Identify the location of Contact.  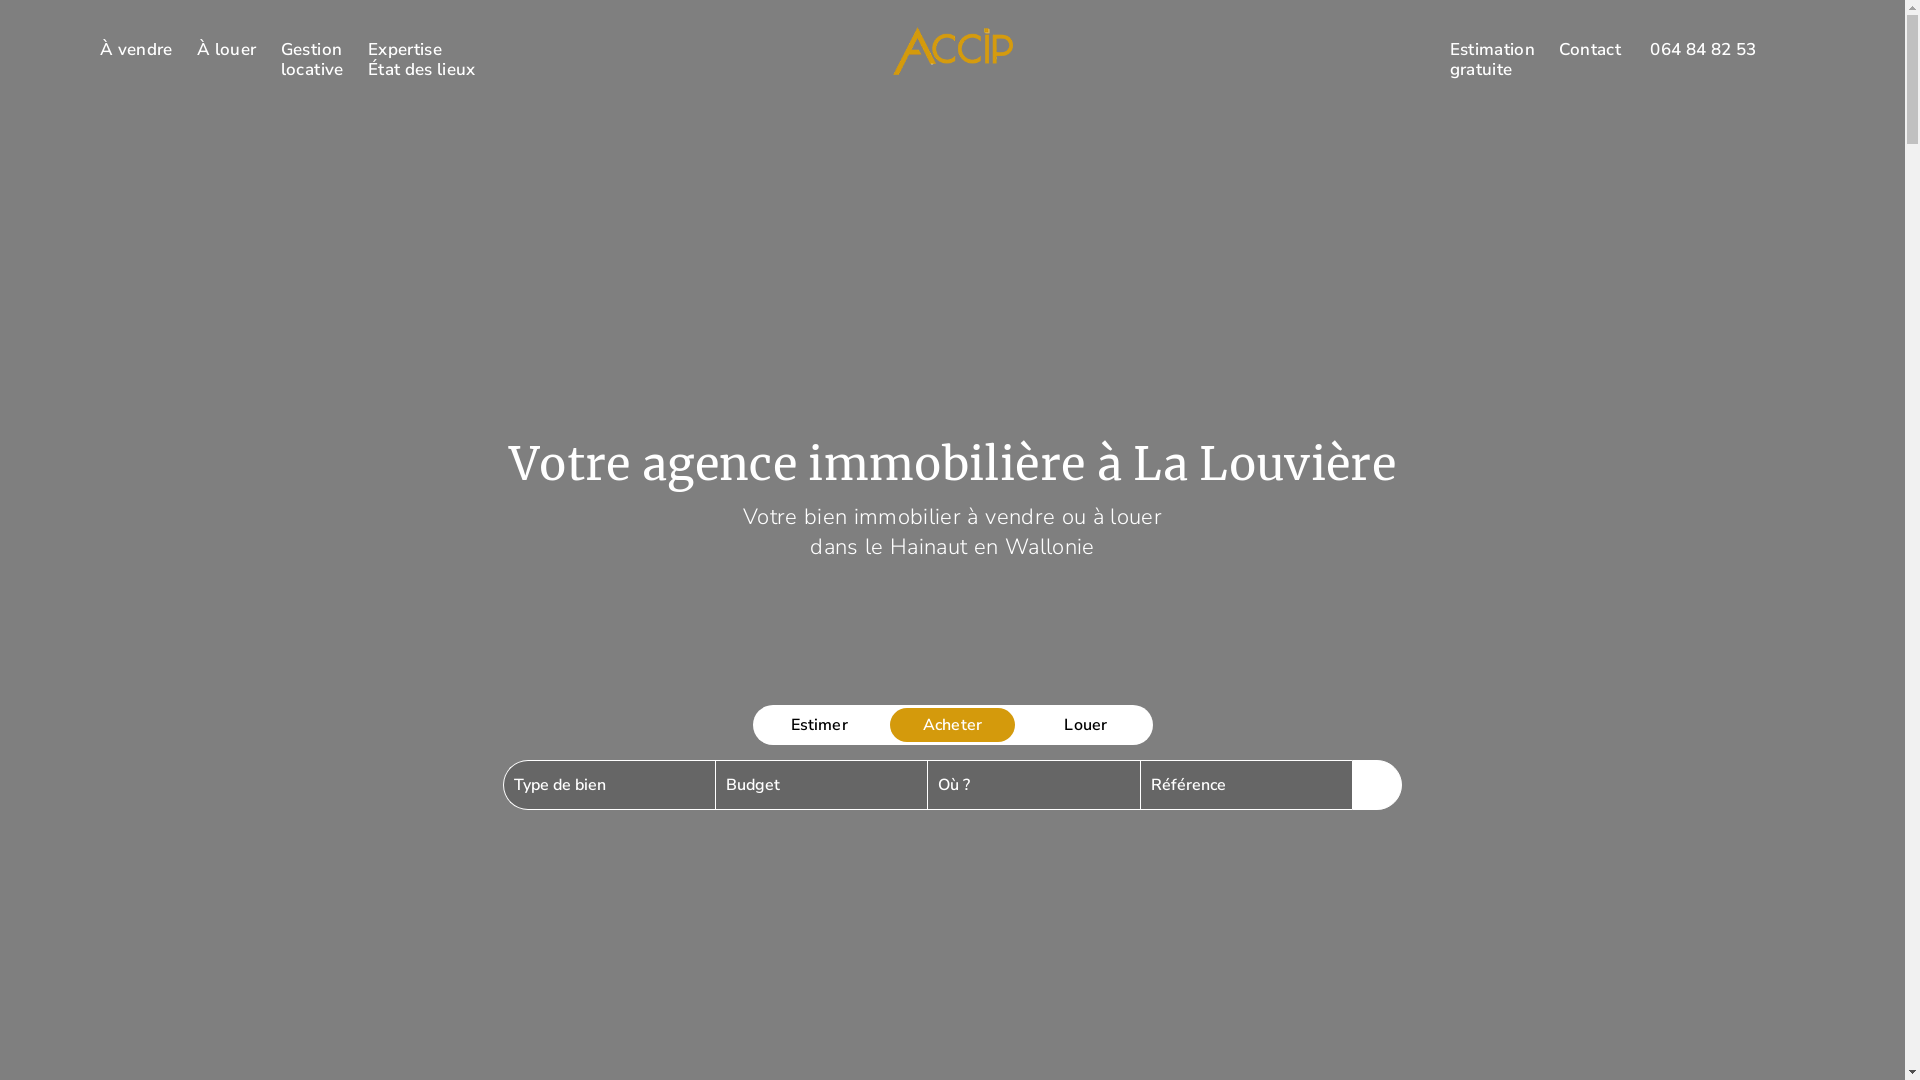
(1590, 50).